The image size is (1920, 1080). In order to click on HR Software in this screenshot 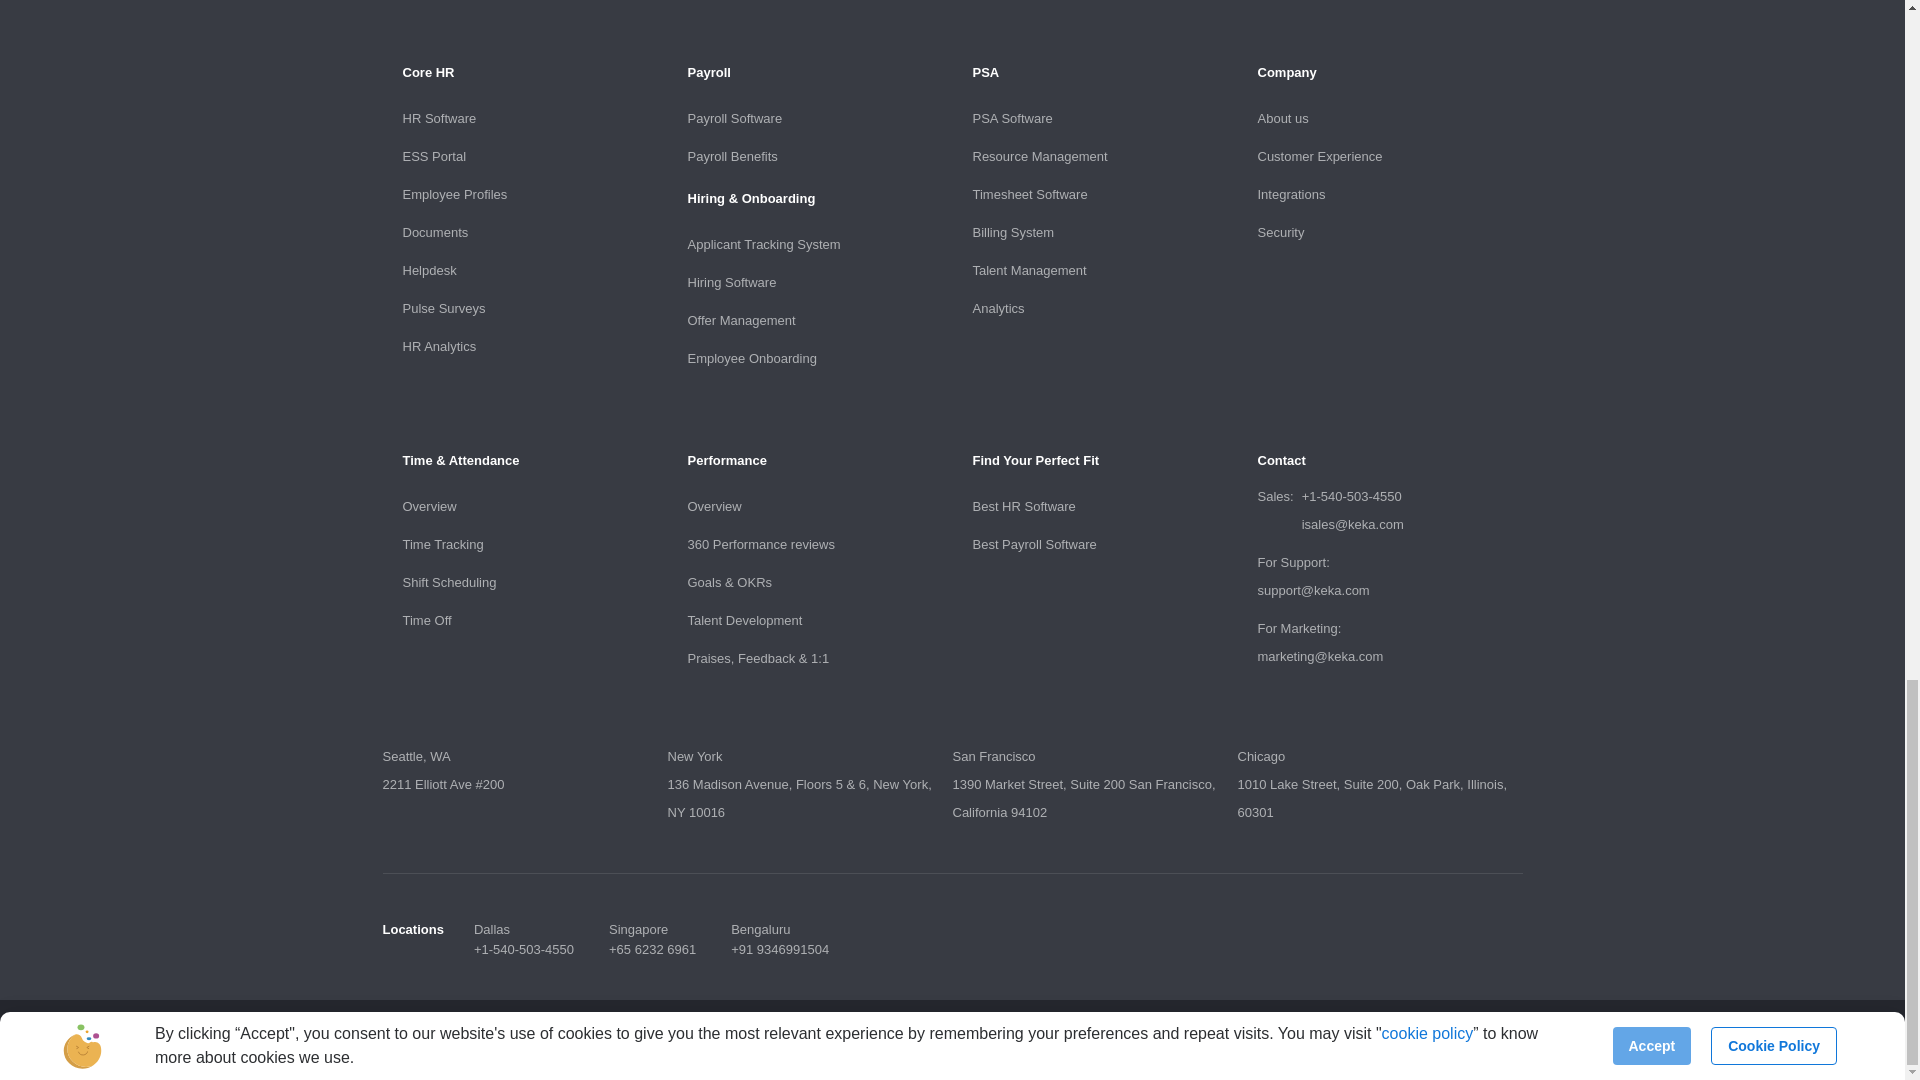, I will do `click(438, 118)`.